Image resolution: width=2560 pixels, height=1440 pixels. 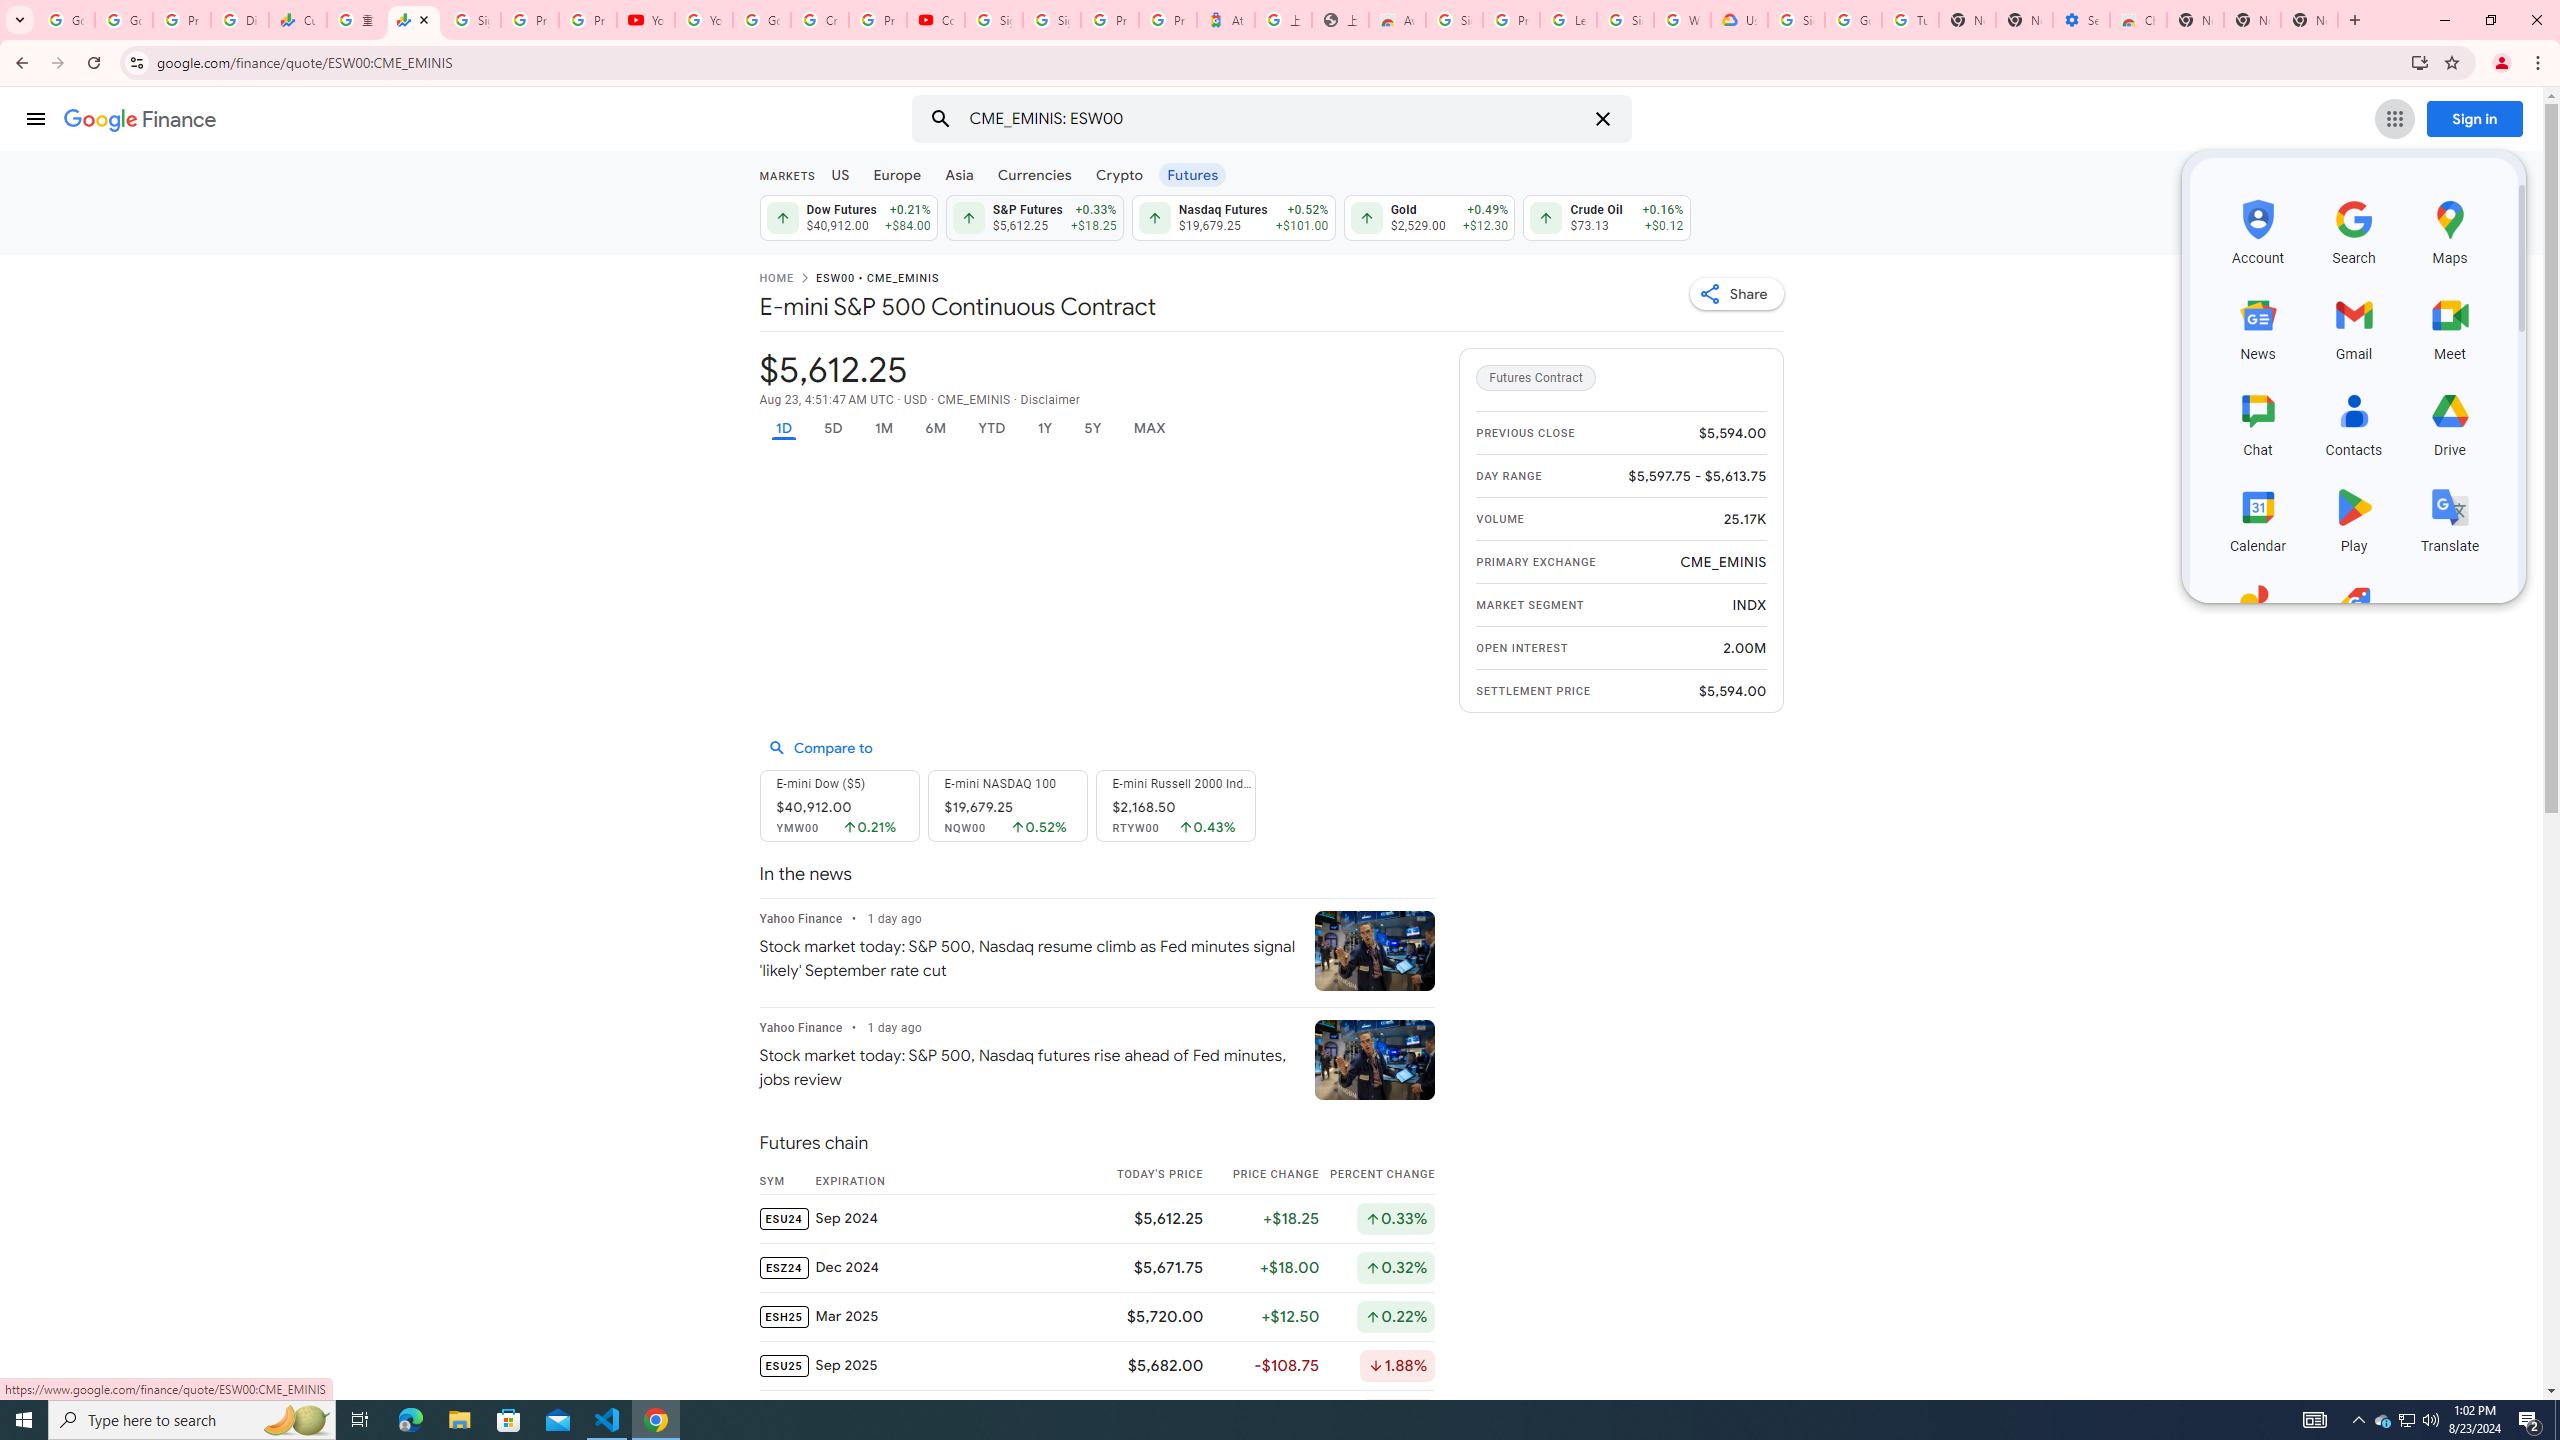 I want to click on Disclaimer, so click(x=1049, y=400).